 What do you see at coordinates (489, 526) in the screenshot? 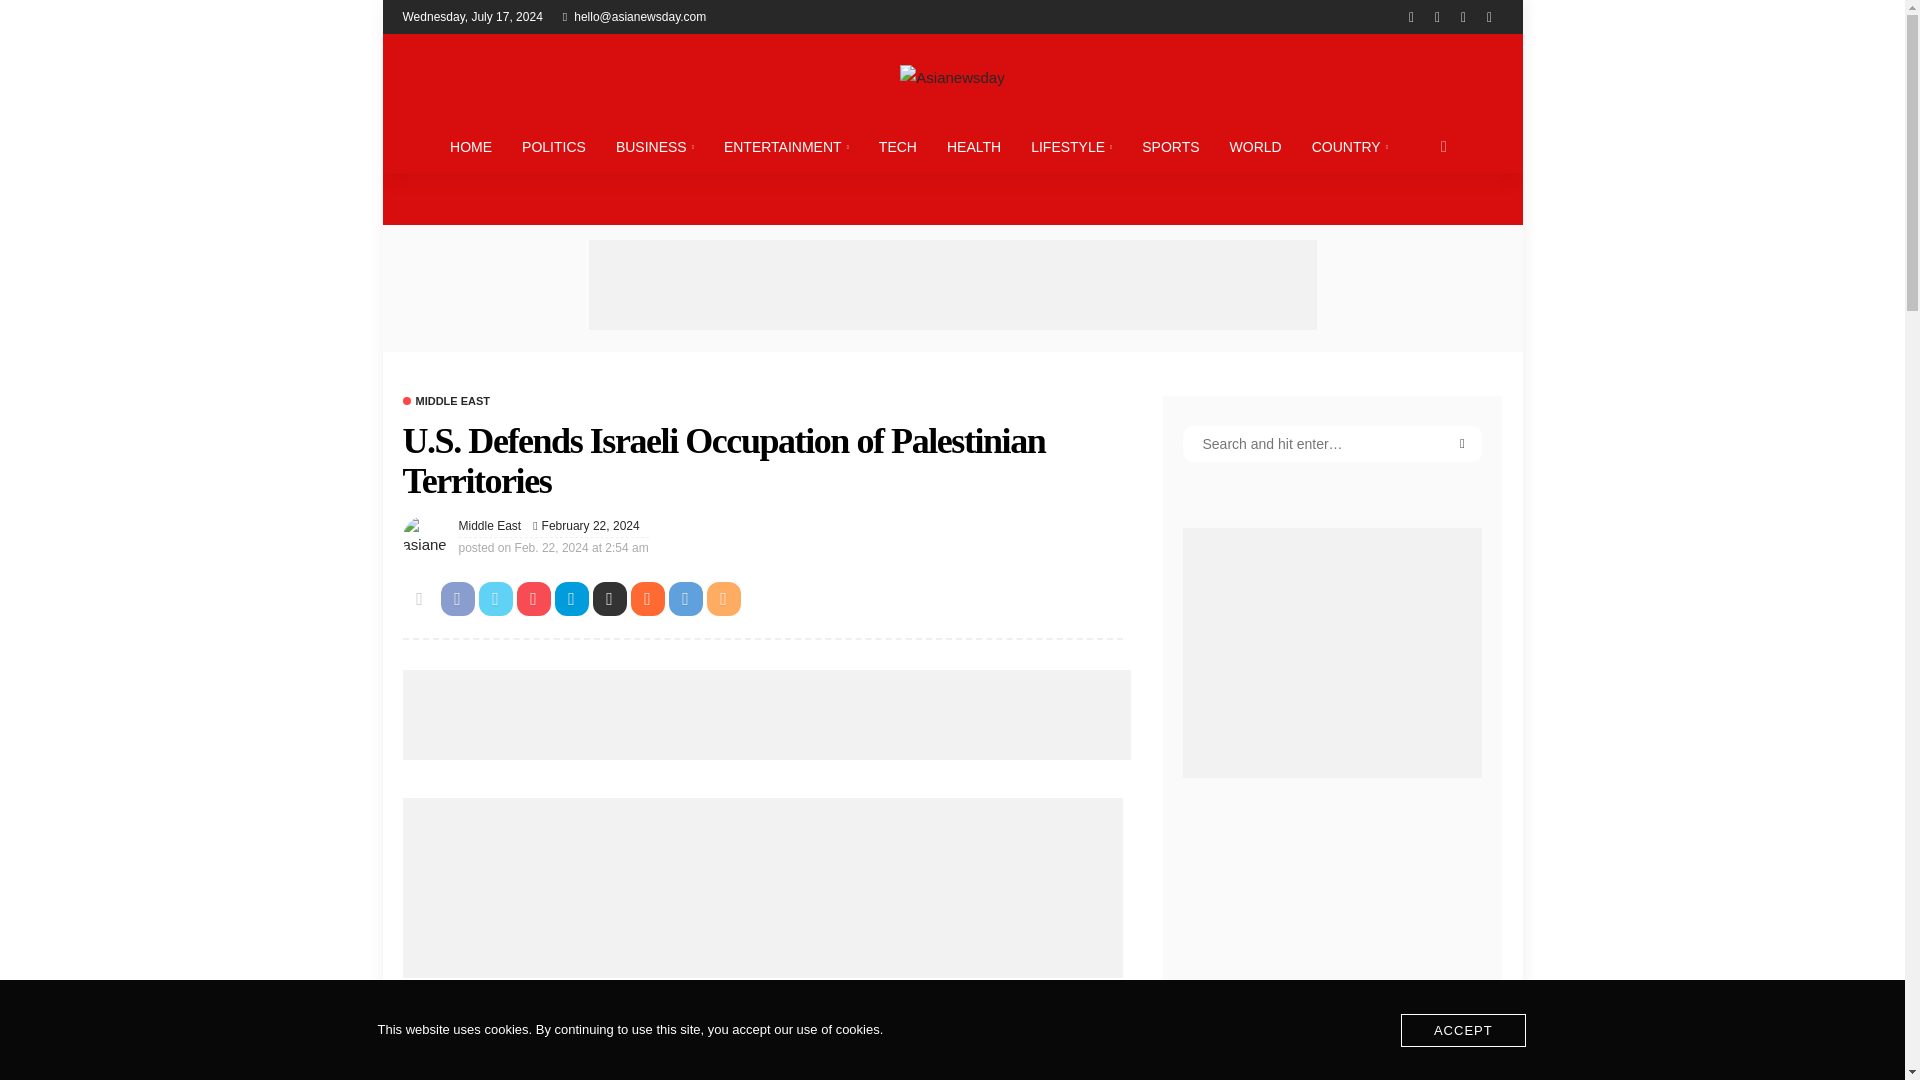
I see `Middle East` at bounding box center [489, 526].